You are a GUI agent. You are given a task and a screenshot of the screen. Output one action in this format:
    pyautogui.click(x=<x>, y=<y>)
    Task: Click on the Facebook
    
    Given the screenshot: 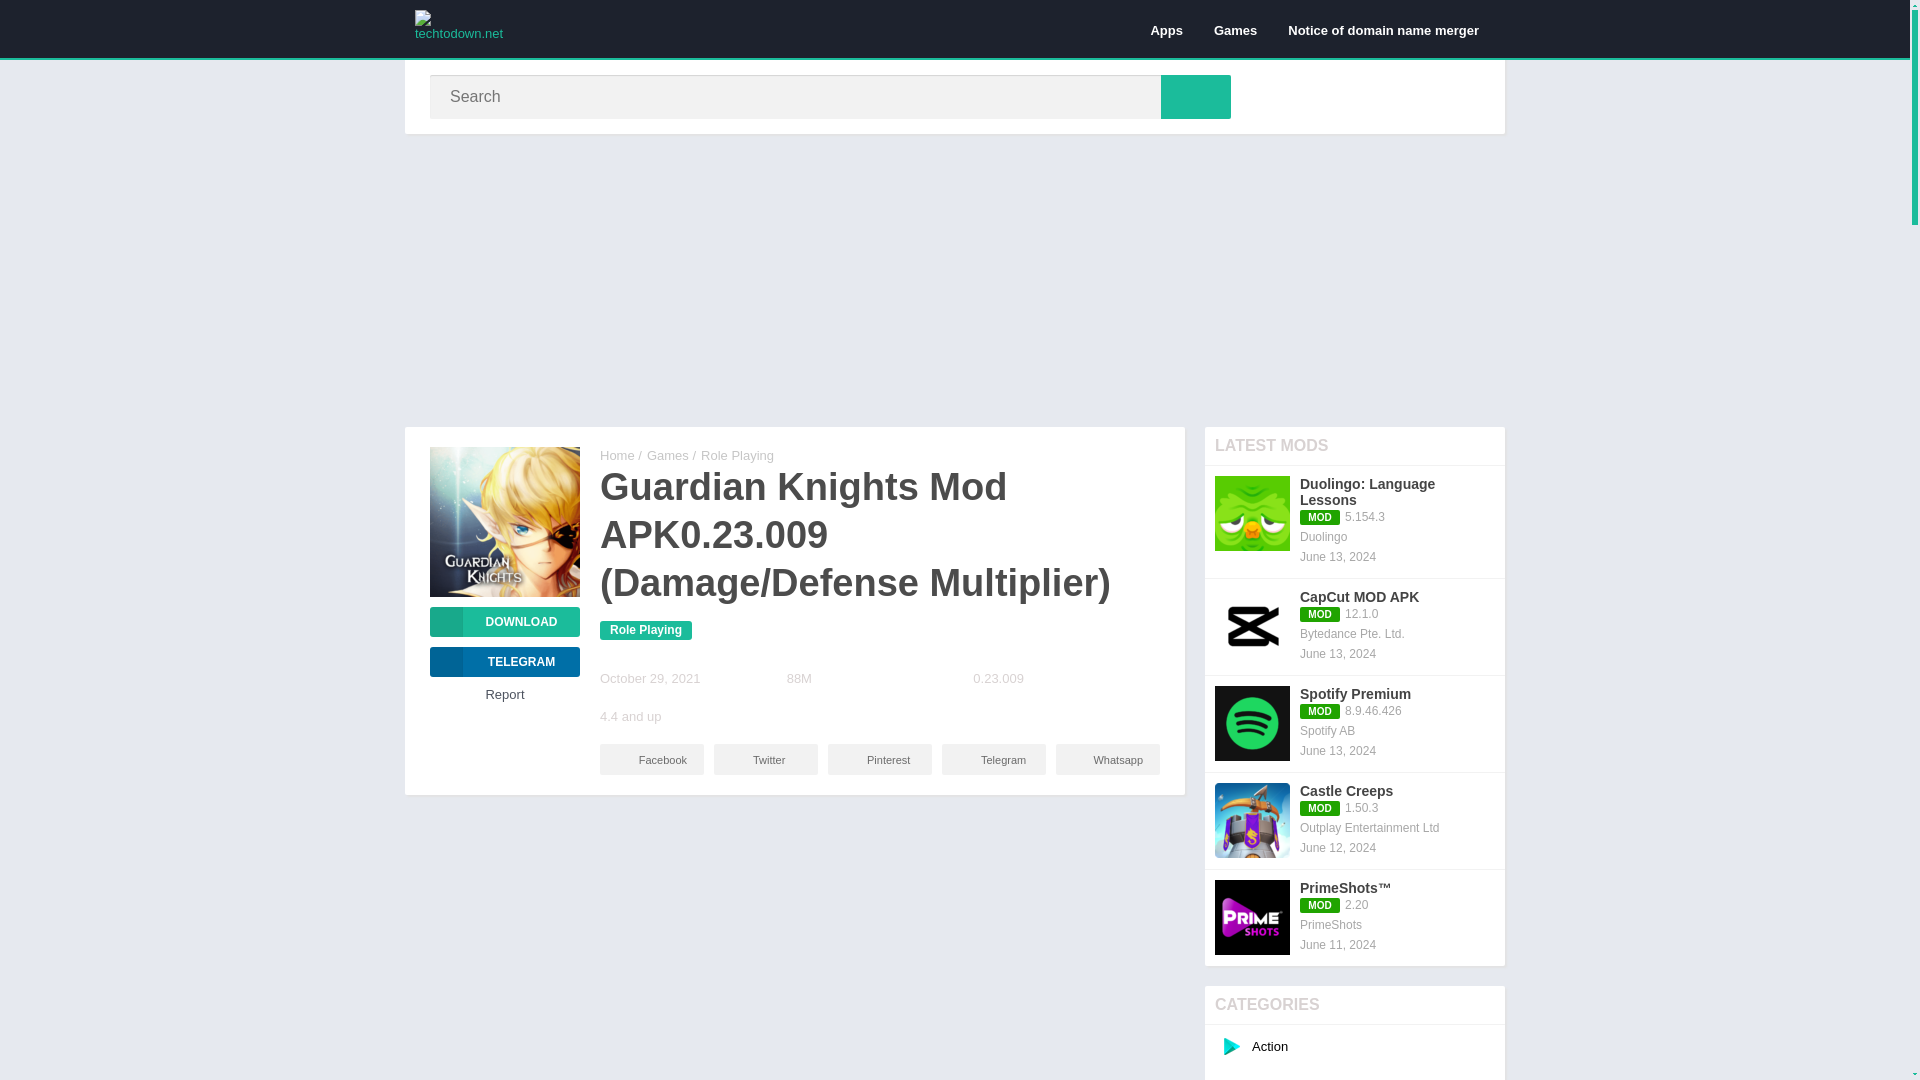 What is the action you would take?
    pyautogui.click(x=1382, y=29)
    